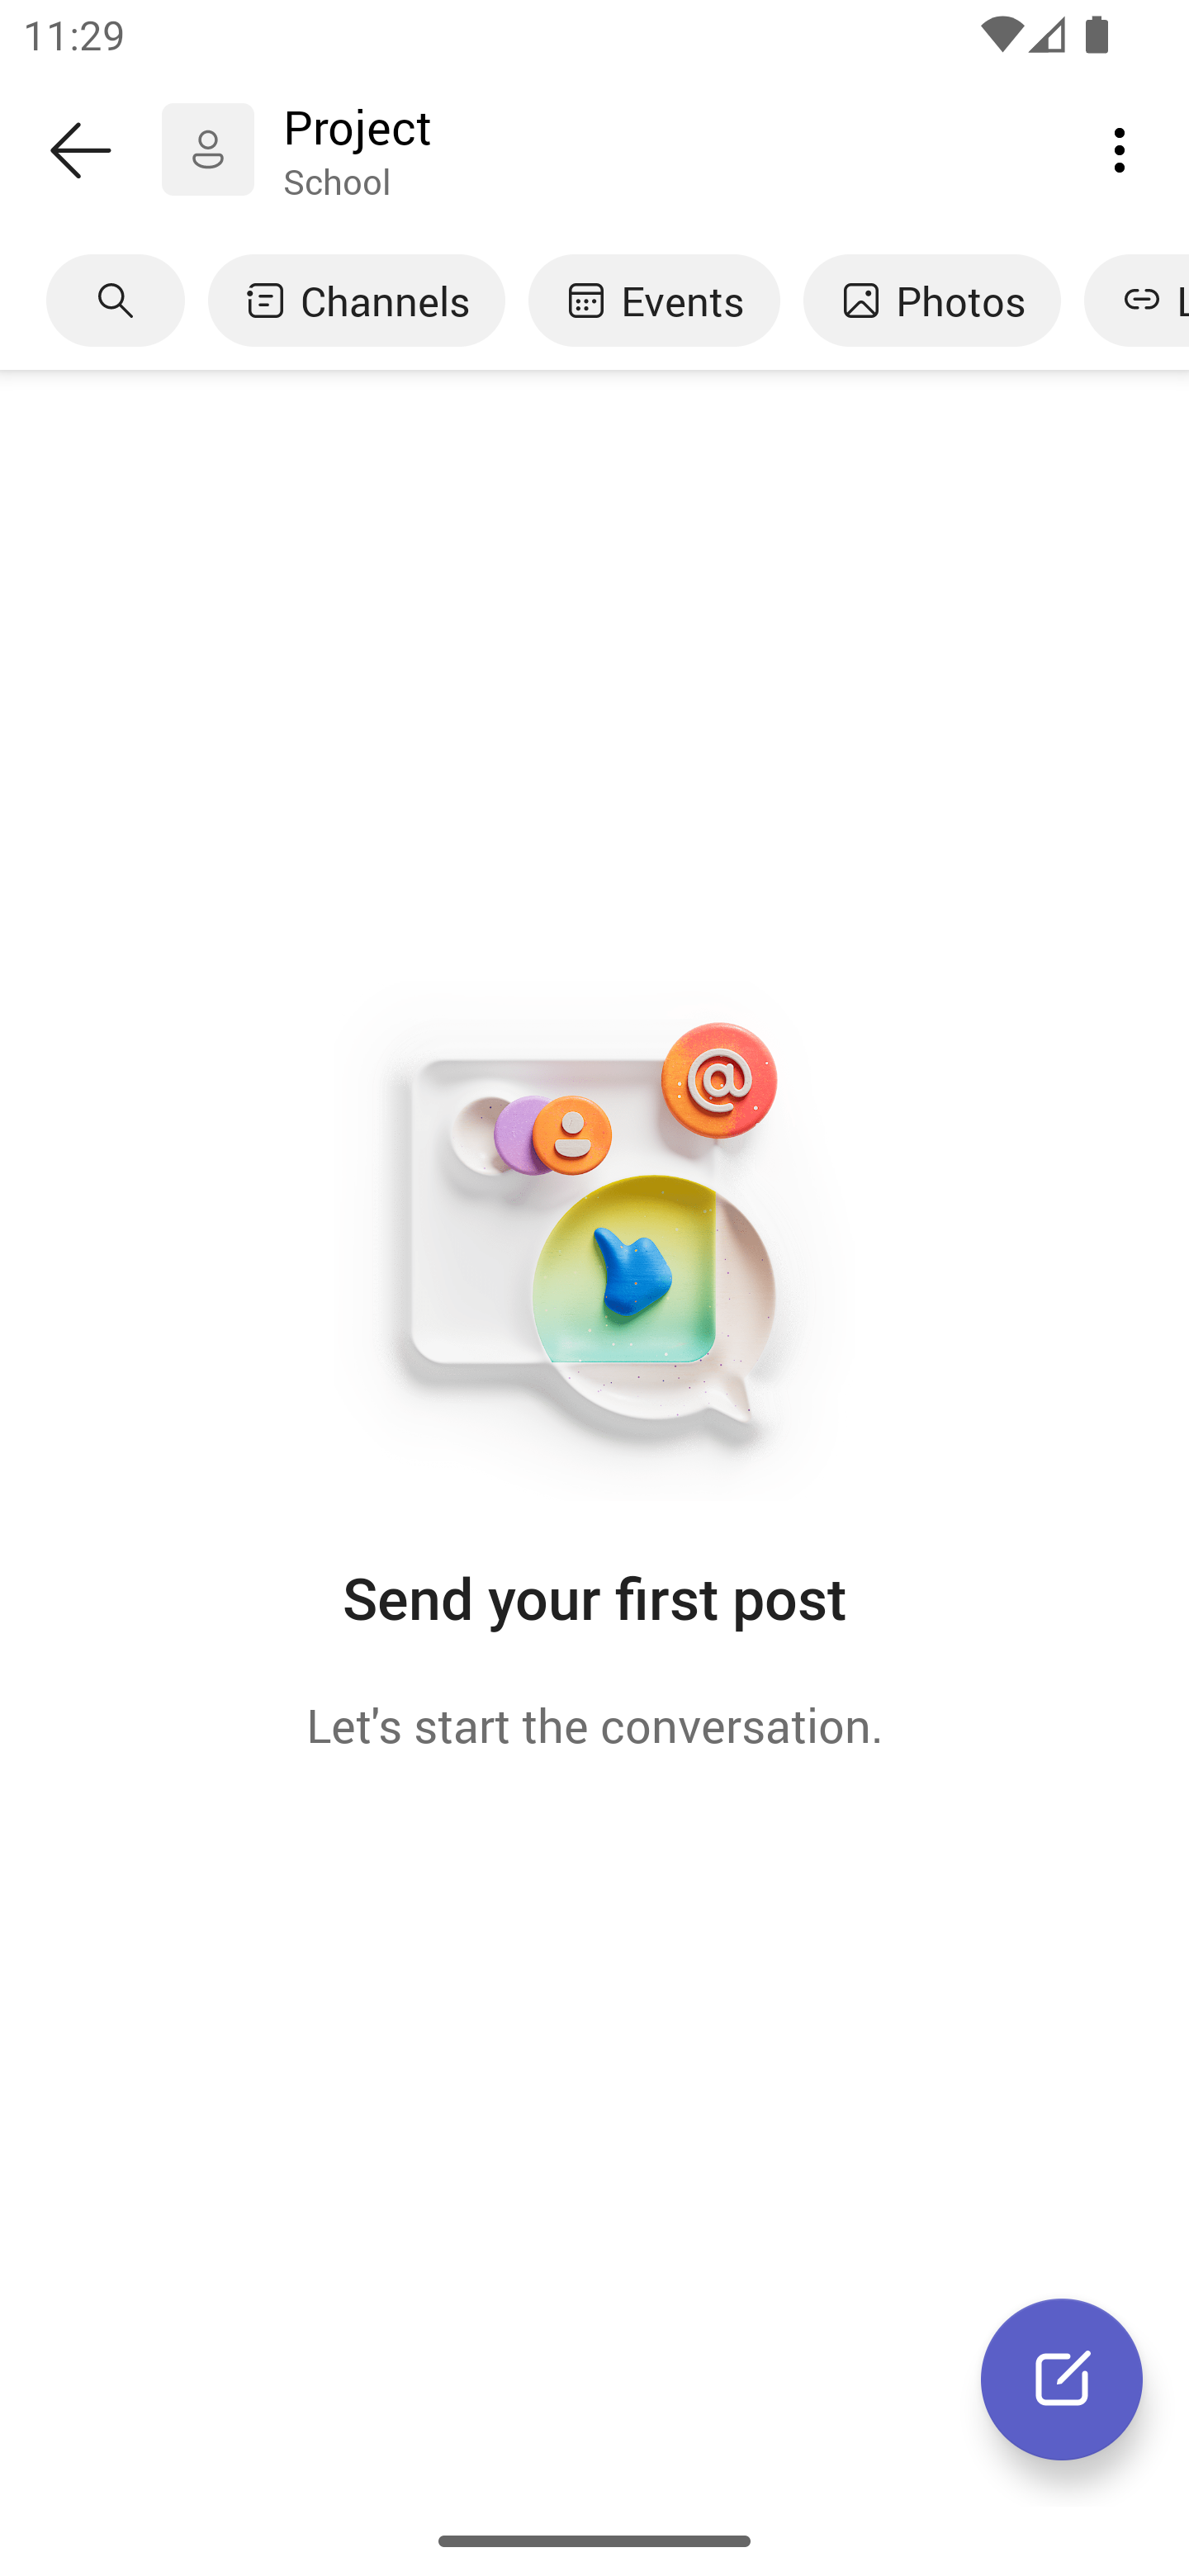  I want to click on Search tab, 1 of 6, so click(116, 301).